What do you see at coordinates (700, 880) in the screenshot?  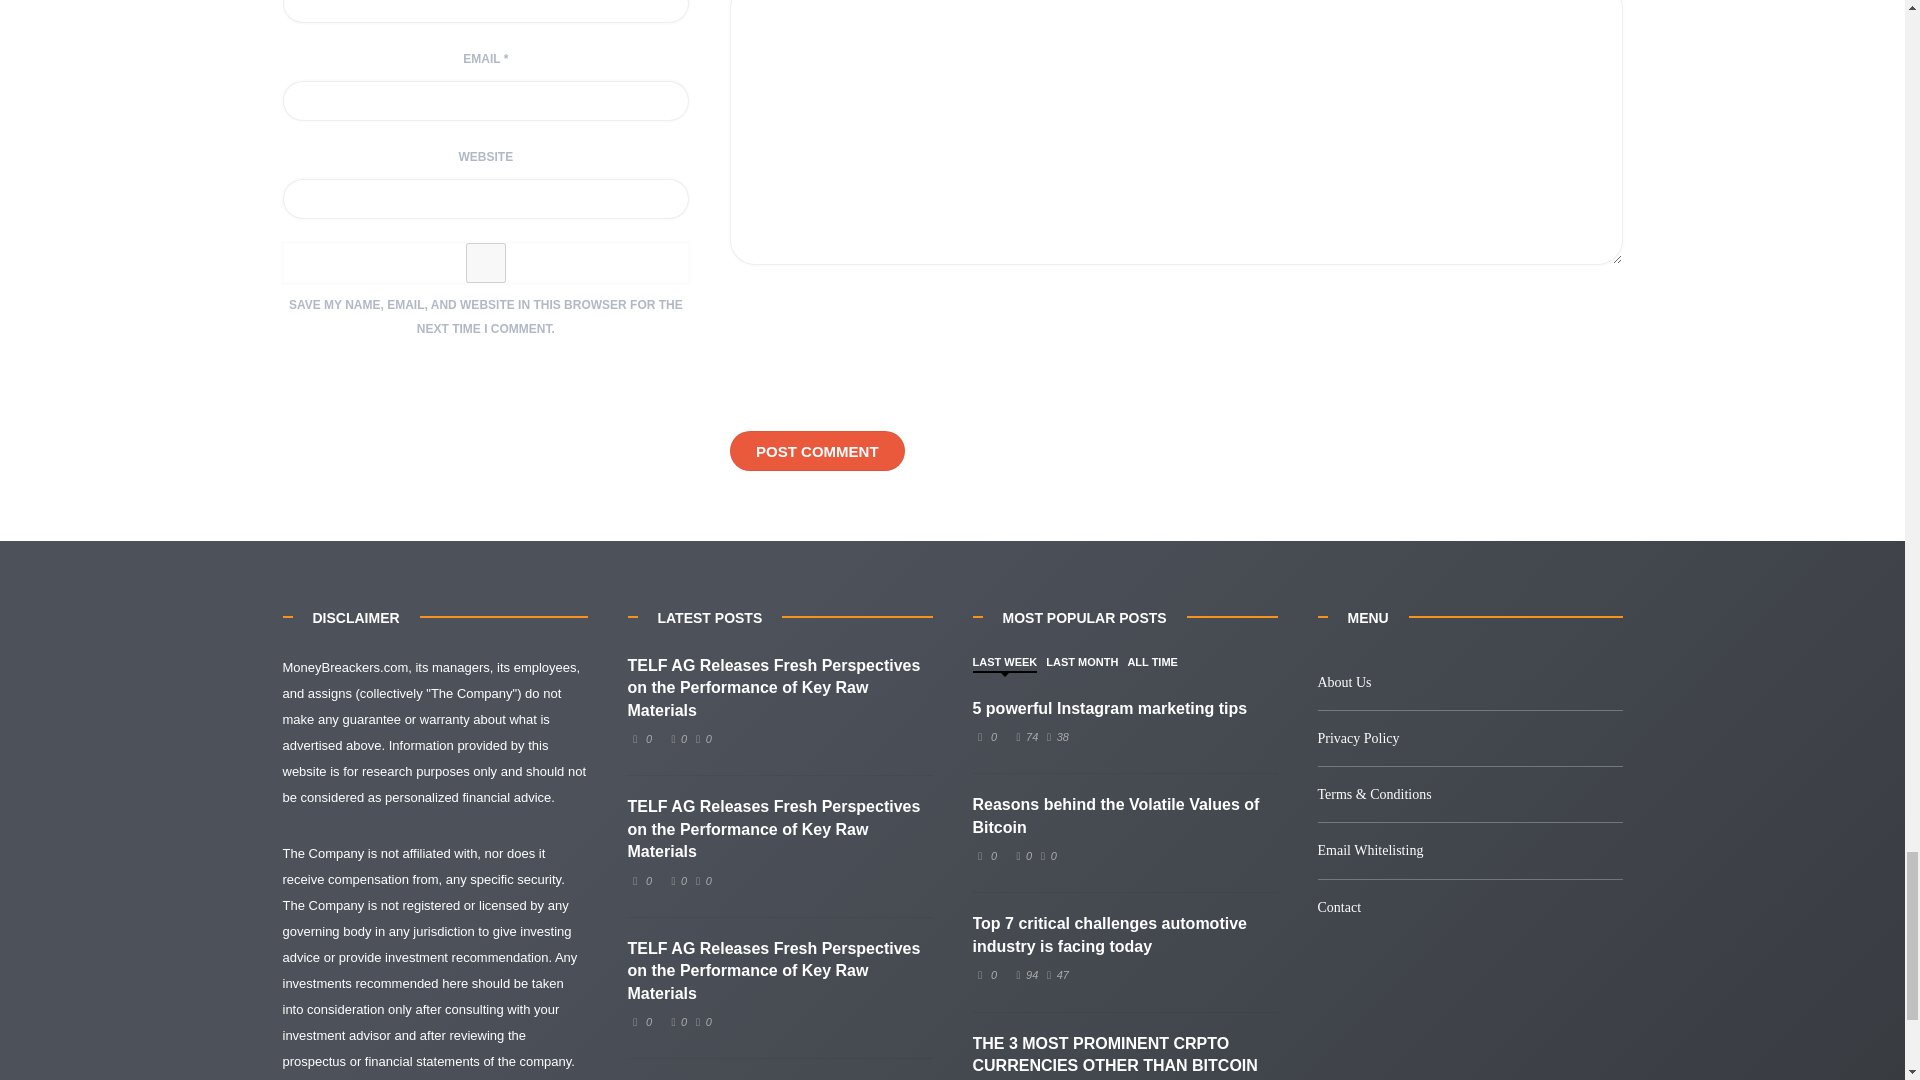 I see `I dislike this` at bounding box center [700, 880].